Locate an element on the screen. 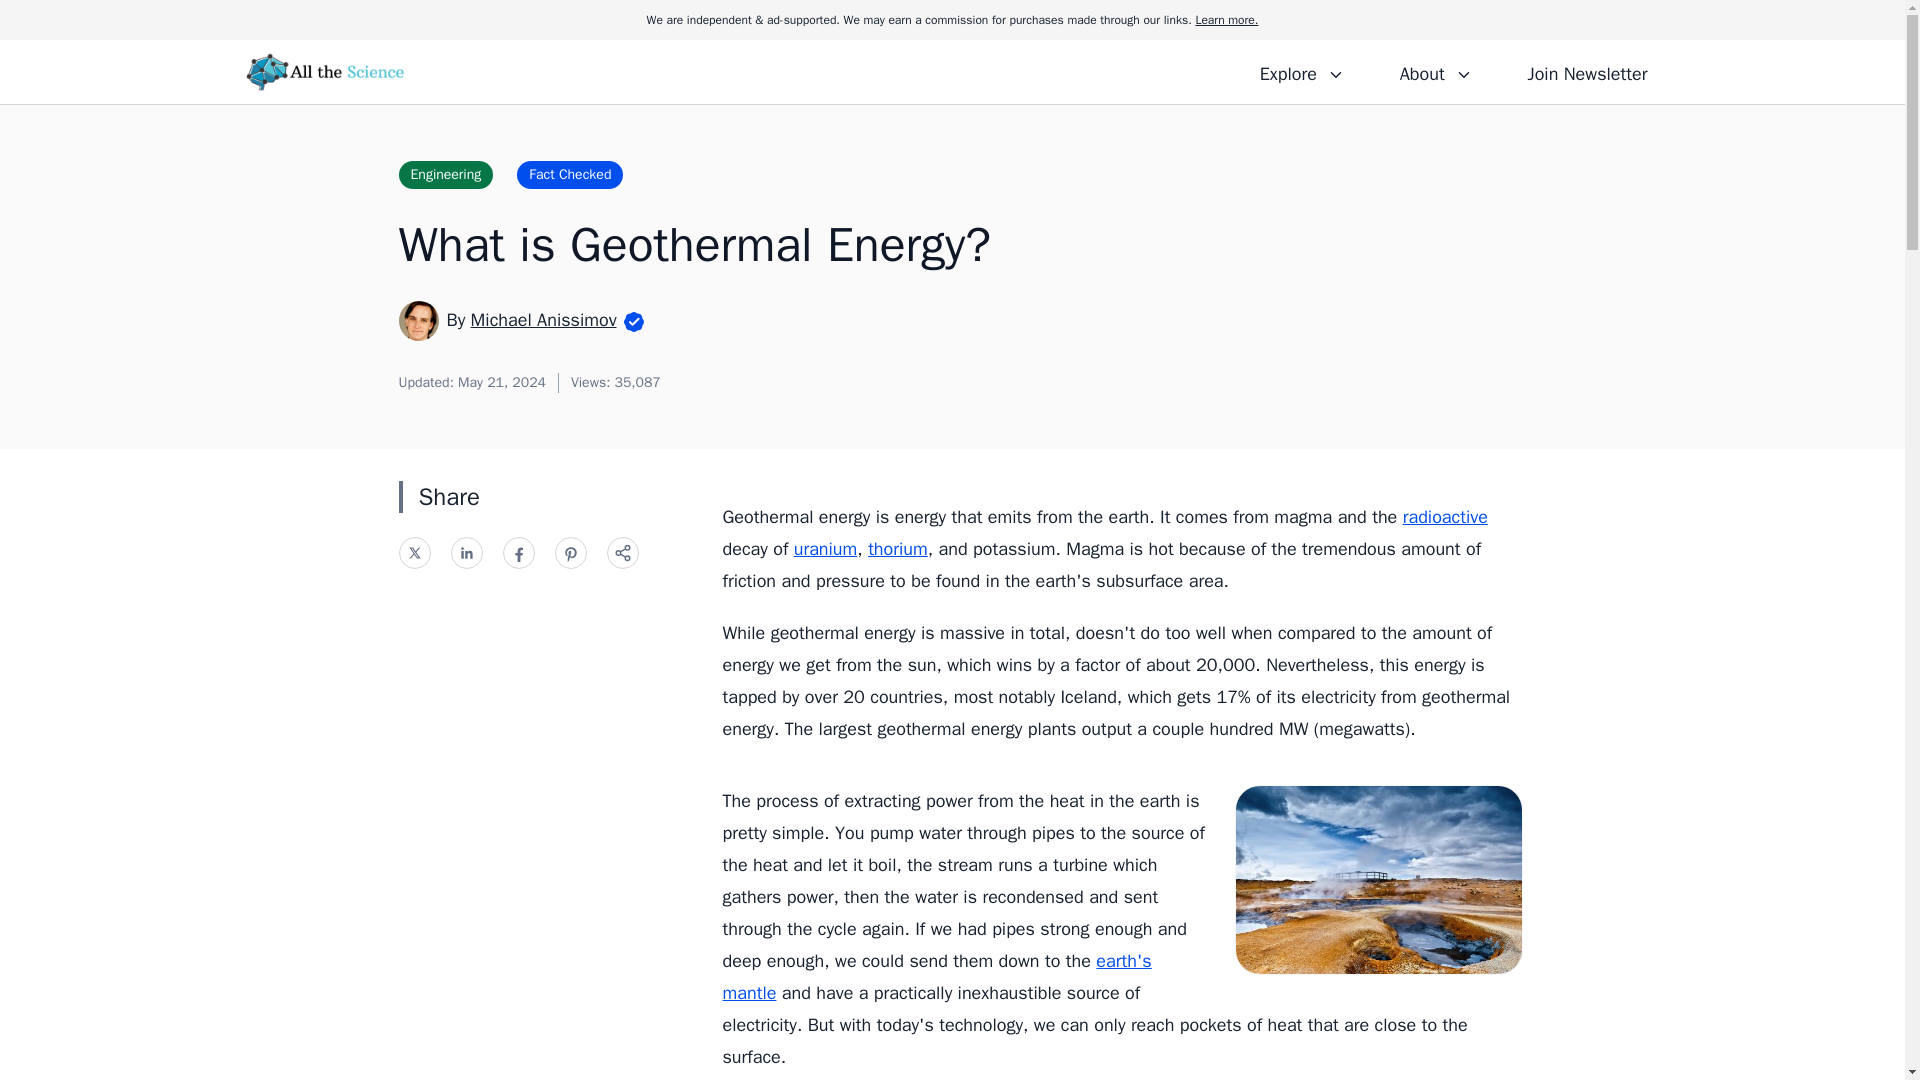 Image resolution: width=1920 pixels, height=1080 pixels. About is located at coordinates (1435, 71).